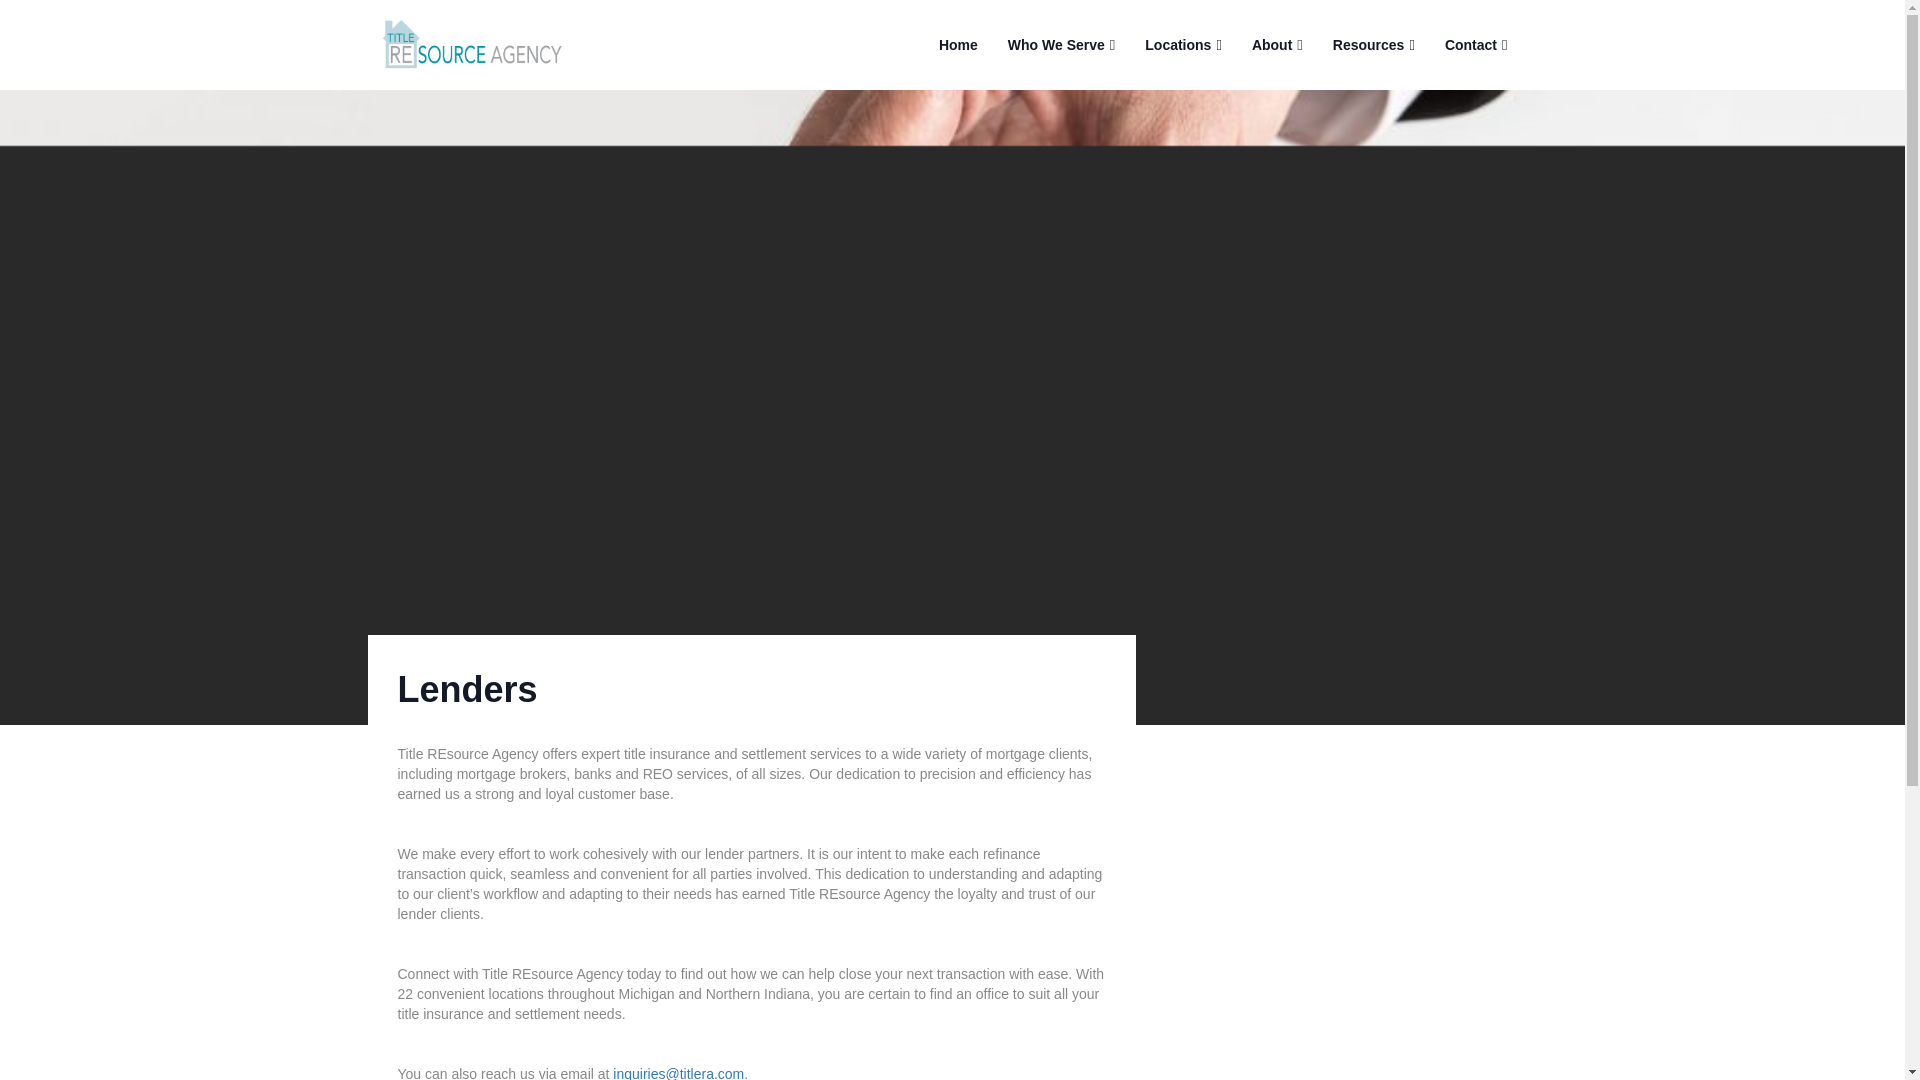 This screenshot has height=1080, width=1920. I want to click on Title Resource Agency, so click(480, 44).